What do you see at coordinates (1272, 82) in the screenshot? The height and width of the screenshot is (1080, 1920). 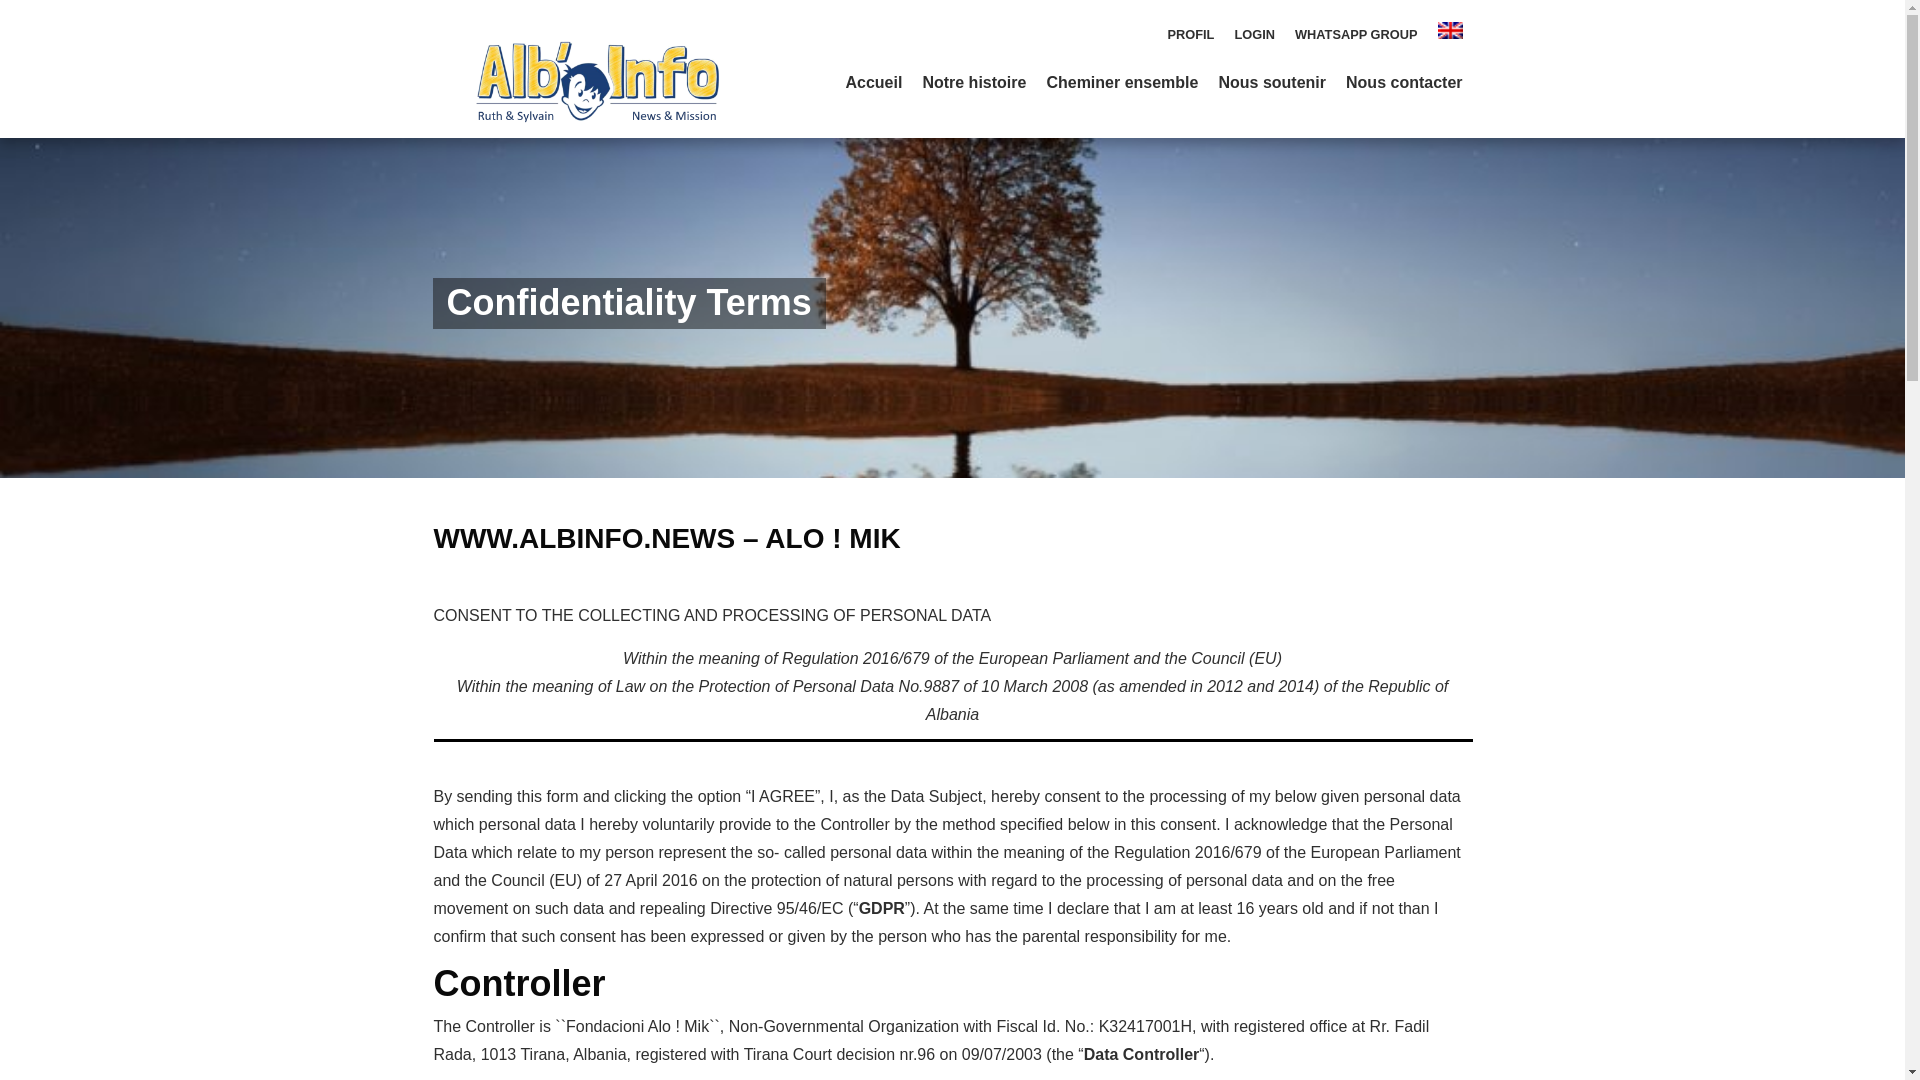 I see `Nous soutenir` at bounding box center [1272, 82].